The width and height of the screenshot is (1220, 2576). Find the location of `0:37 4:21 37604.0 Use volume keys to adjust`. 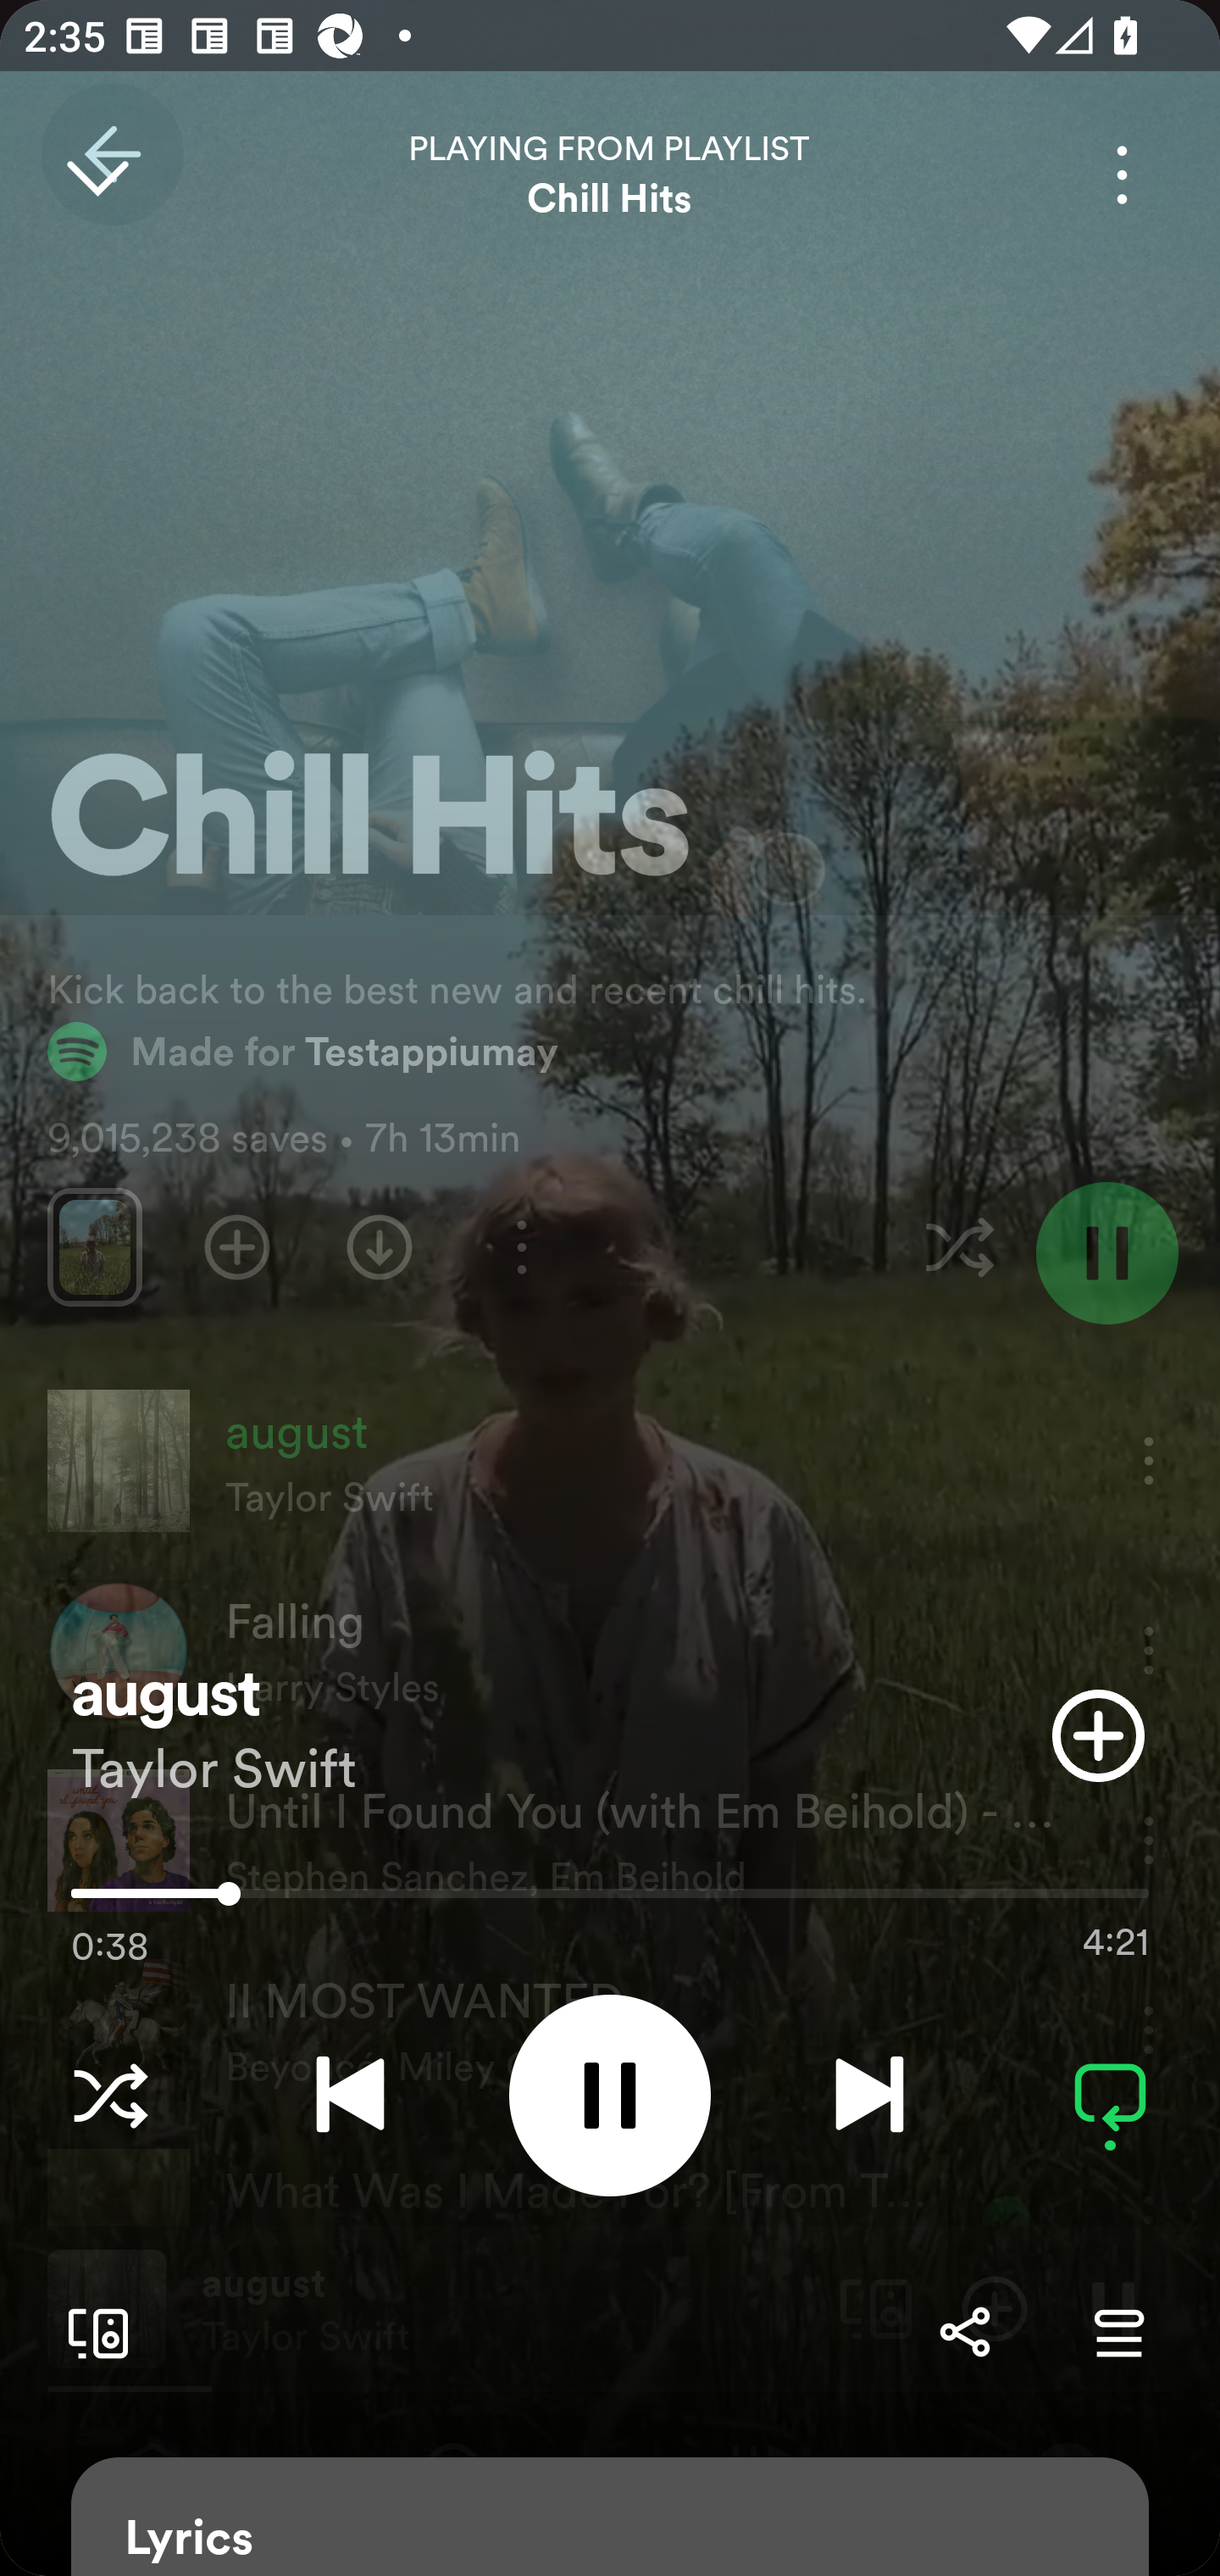

0:37 4:21 37604.0 Use volume keys to adjust is located at coordinates (610, 1901).